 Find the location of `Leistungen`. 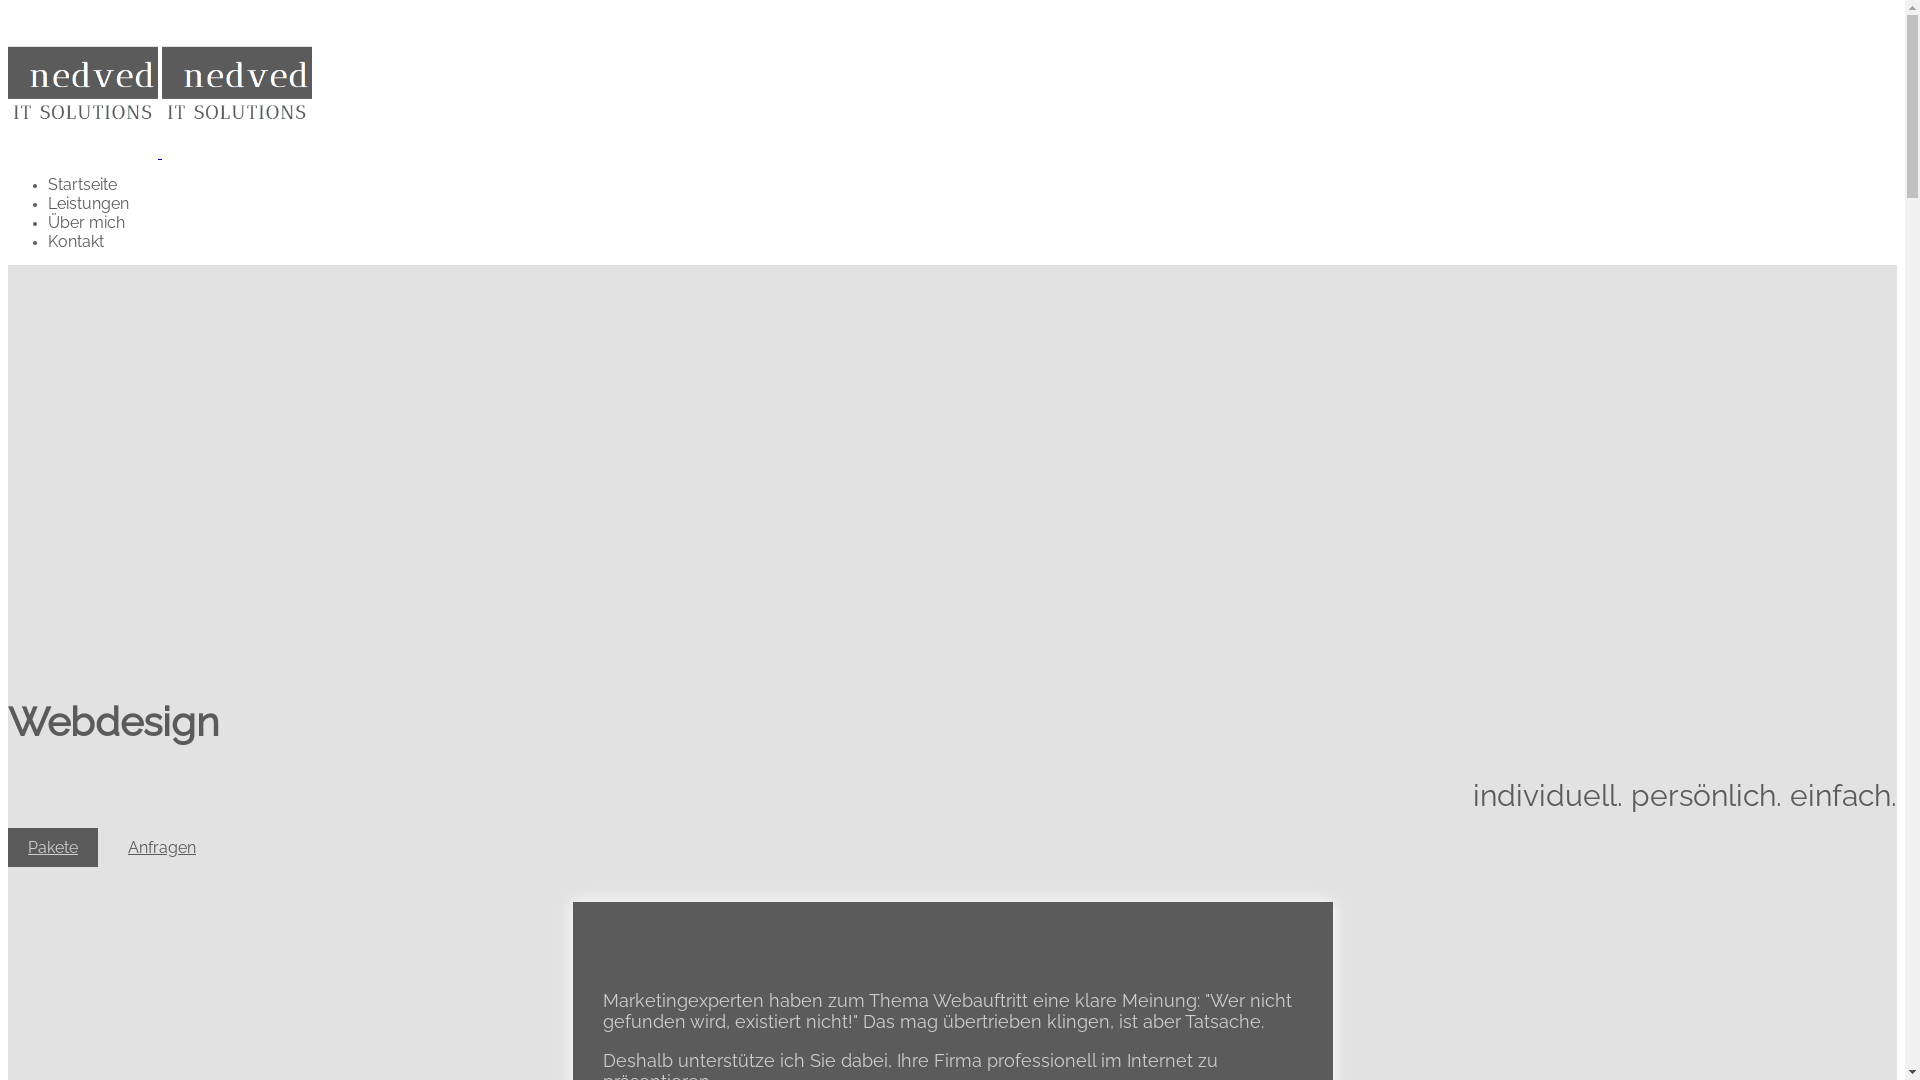

Leistungen is located at coordinates (88, 204).